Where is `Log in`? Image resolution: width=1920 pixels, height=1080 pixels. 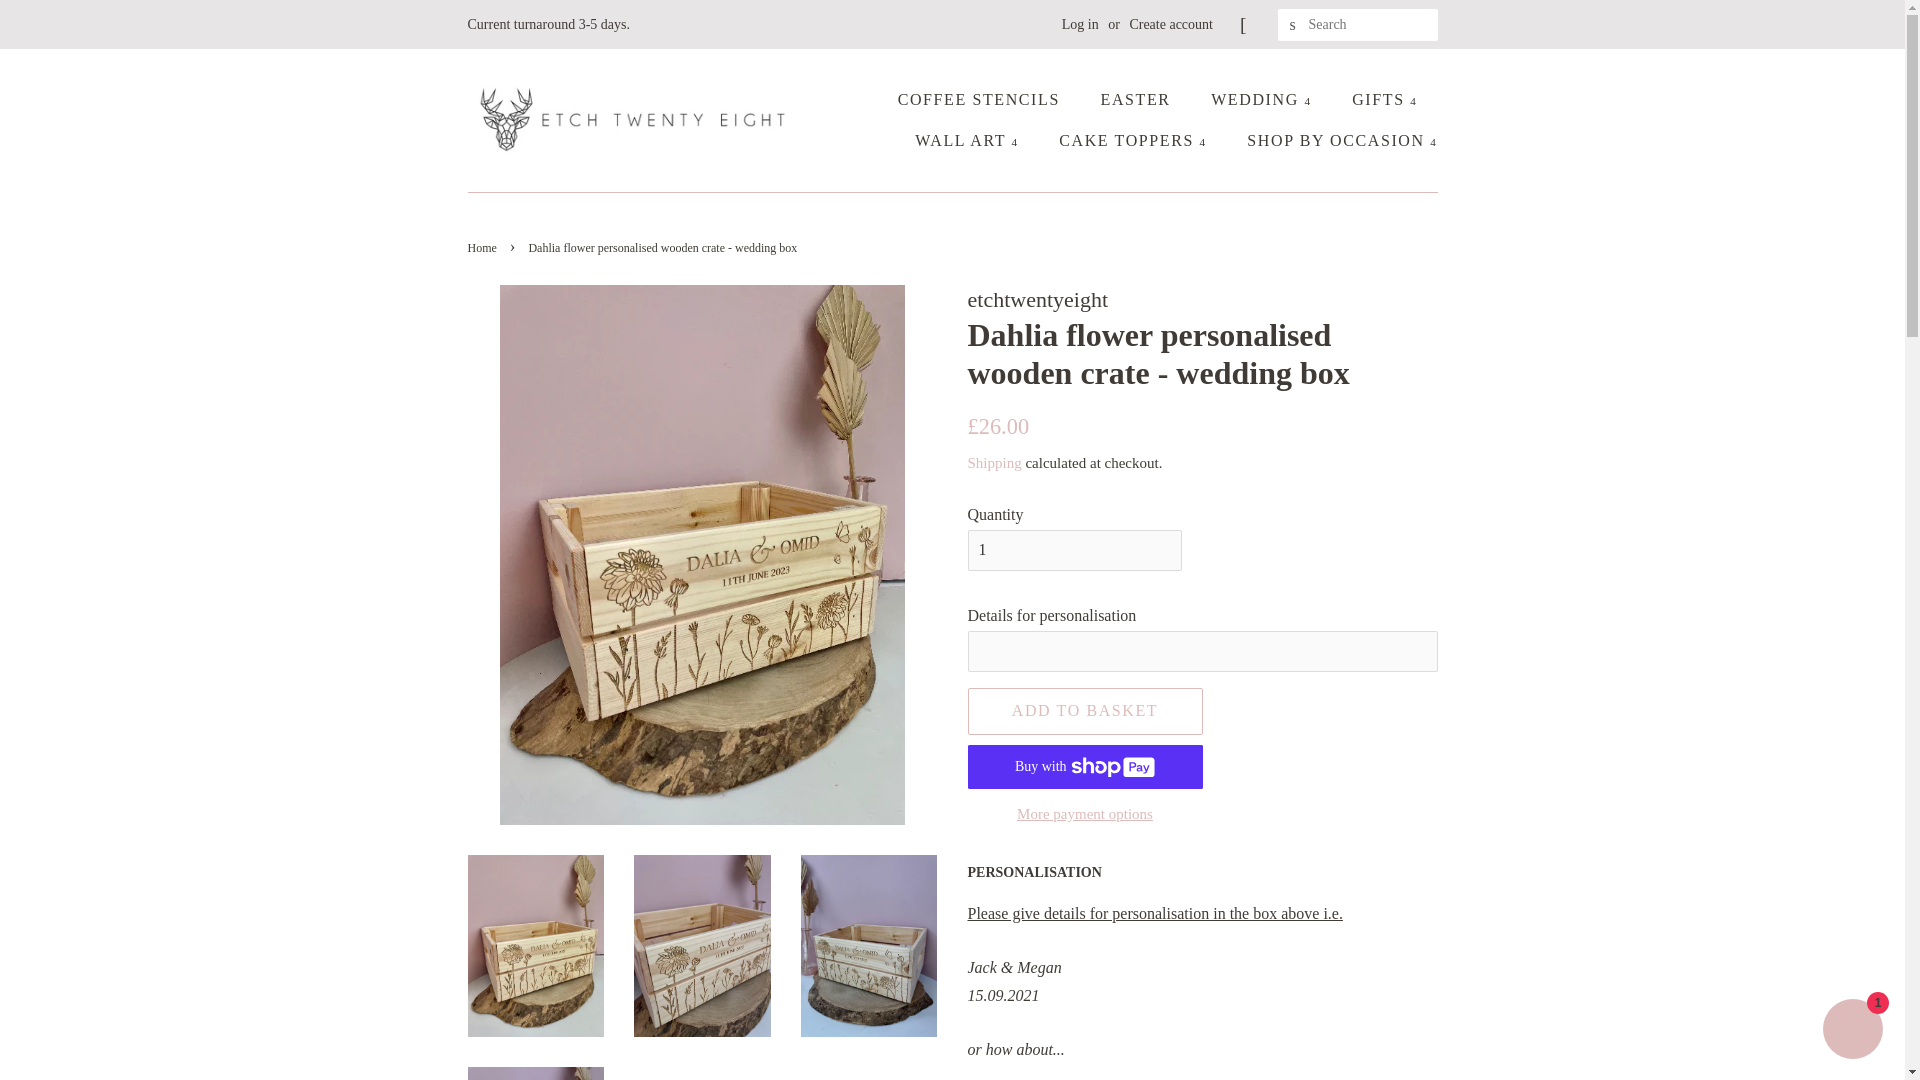 Log in is located at coordinates (1080, 24).